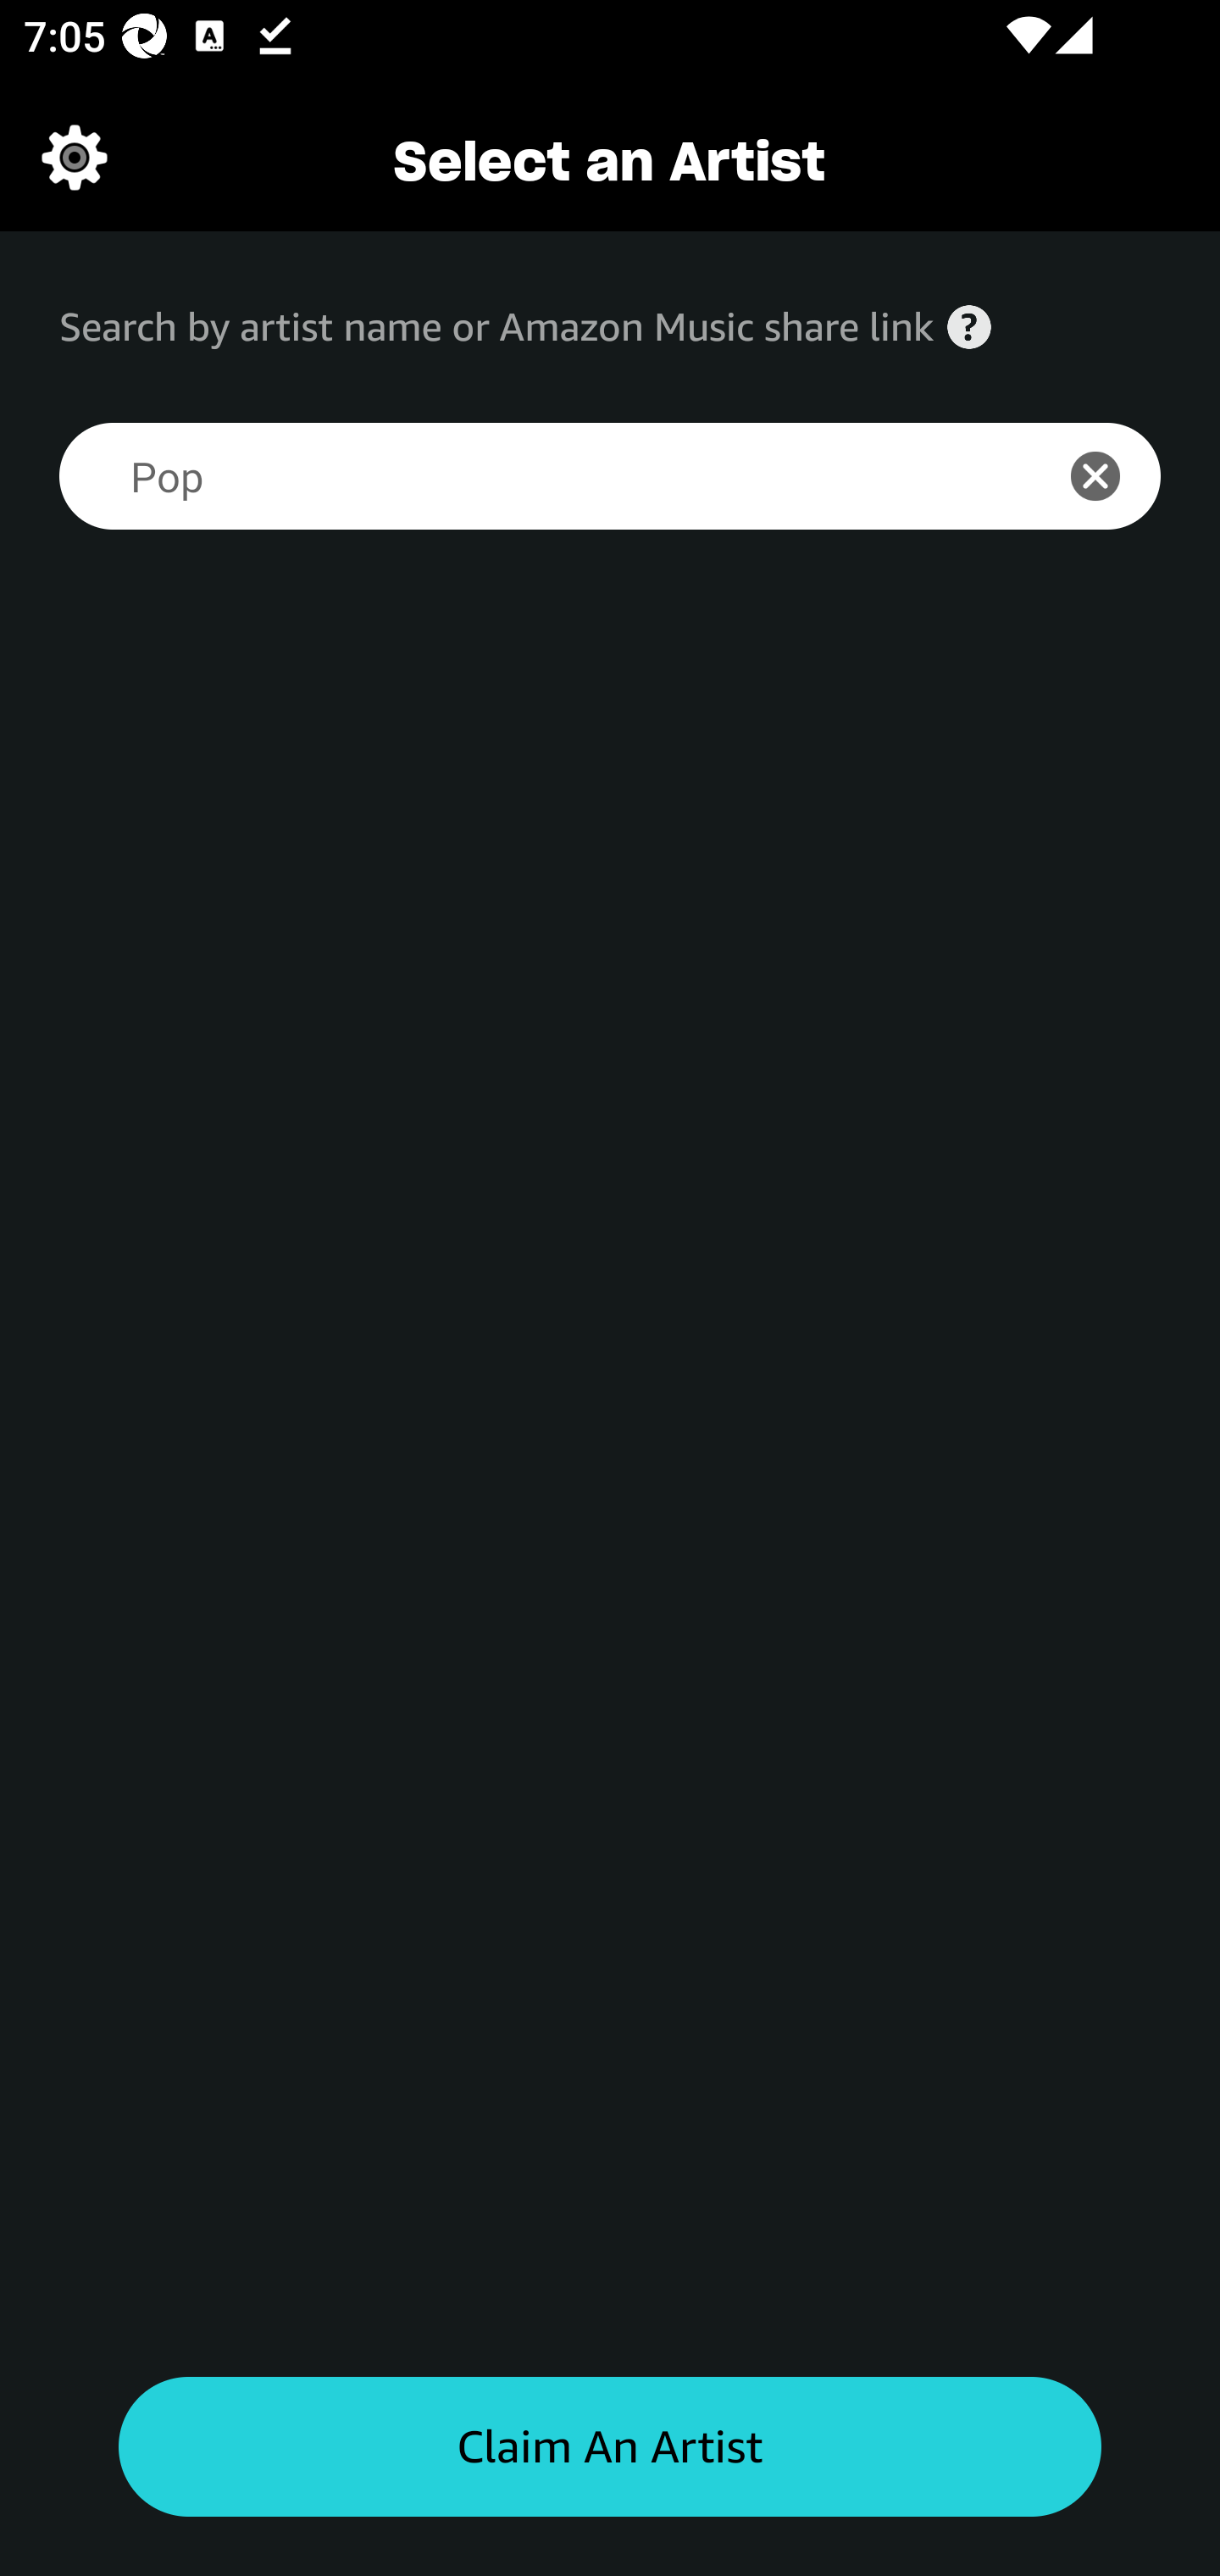  I want to click on Help  icon, so click(969, 327).